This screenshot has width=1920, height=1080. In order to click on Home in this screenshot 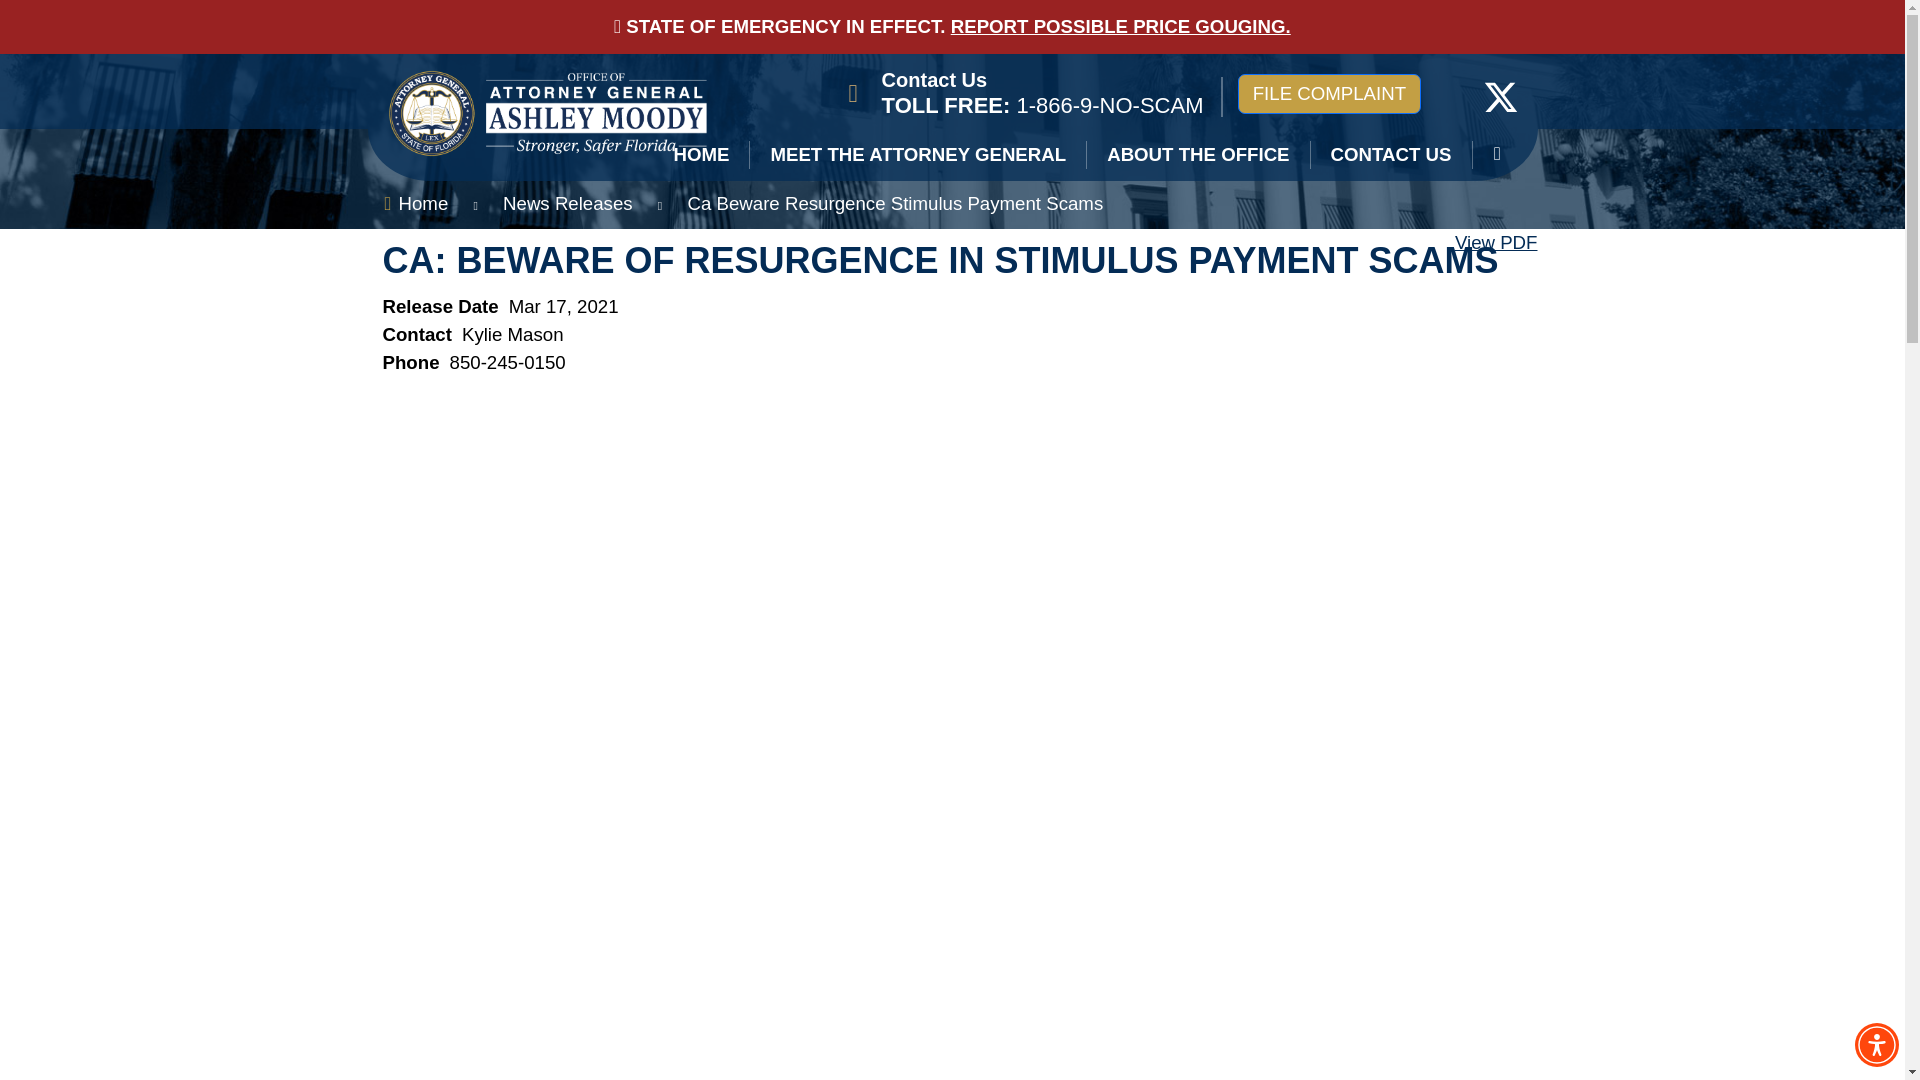, I will do `click(701, 154)`.